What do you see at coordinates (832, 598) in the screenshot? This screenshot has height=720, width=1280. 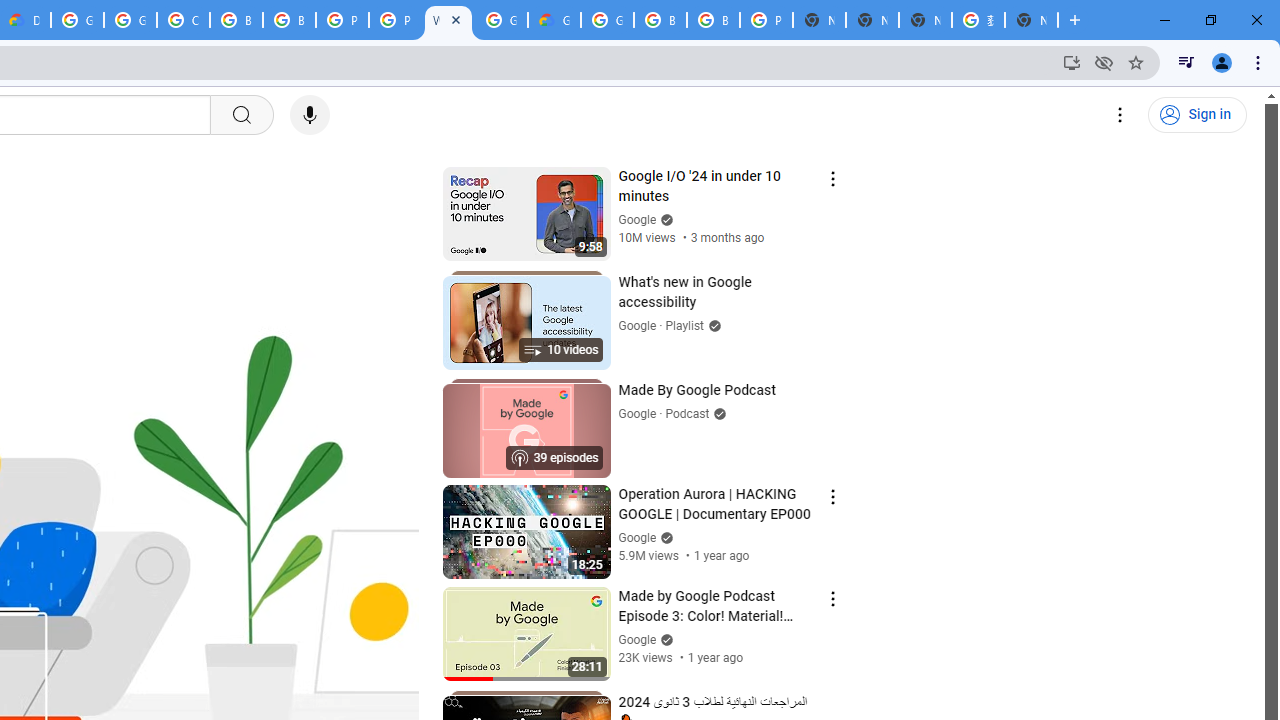 I see `Action menu` at bounding box center [832, 598].